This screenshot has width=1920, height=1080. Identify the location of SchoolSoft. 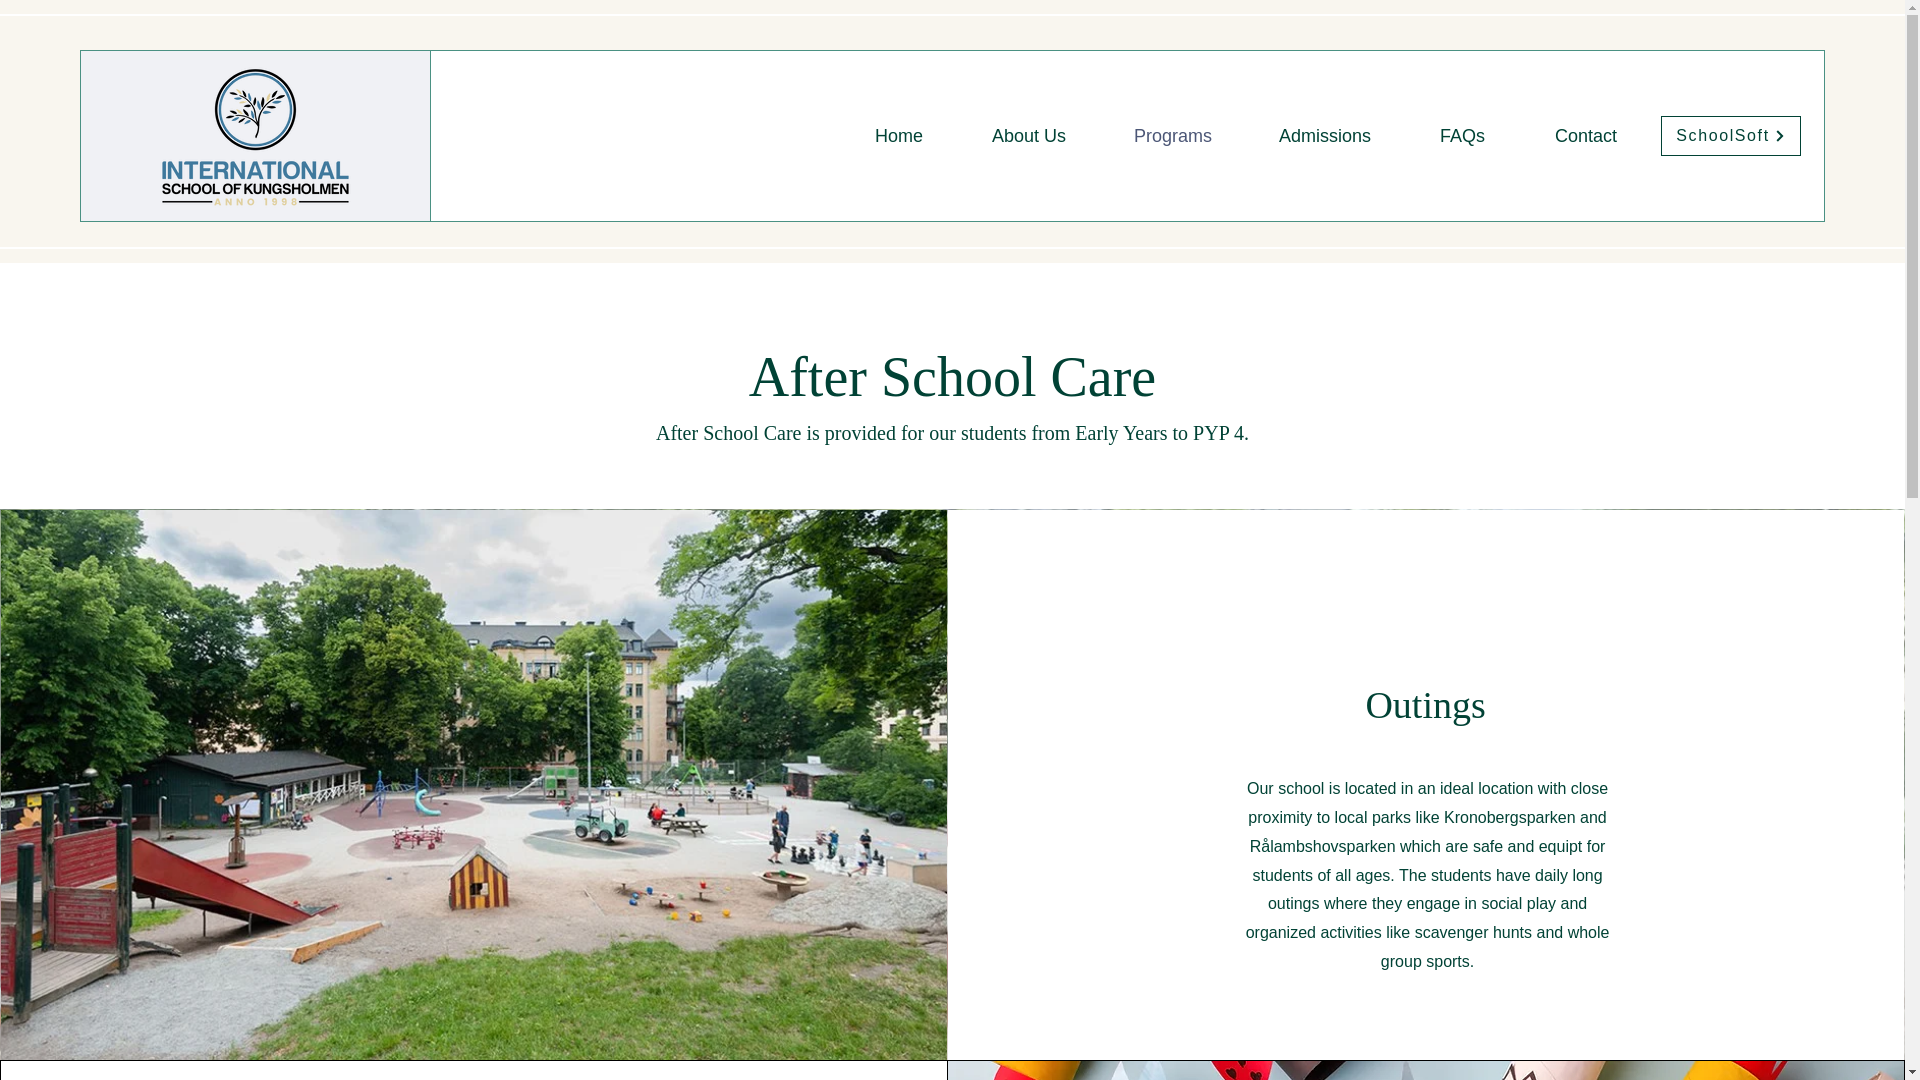
(1730, 135).